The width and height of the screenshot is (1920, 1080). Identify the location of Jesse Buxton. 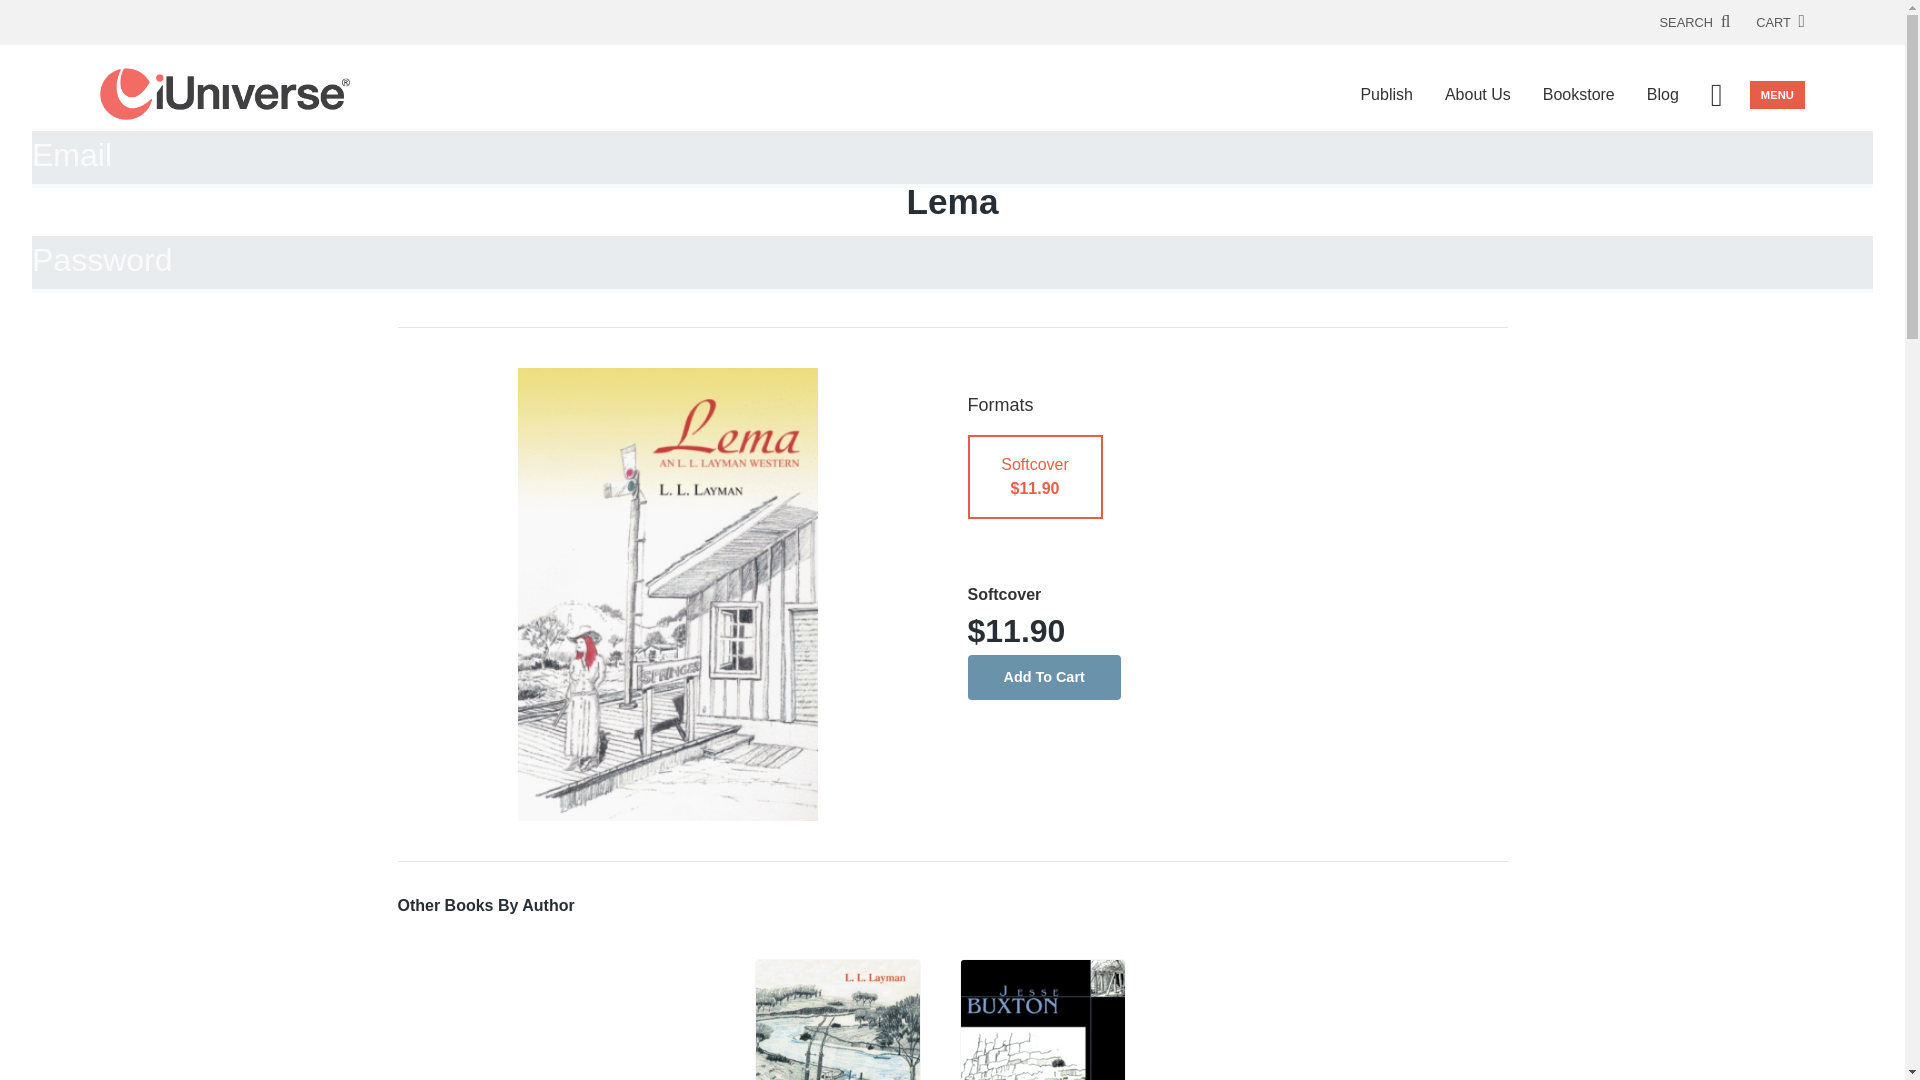
(1042, 1020).